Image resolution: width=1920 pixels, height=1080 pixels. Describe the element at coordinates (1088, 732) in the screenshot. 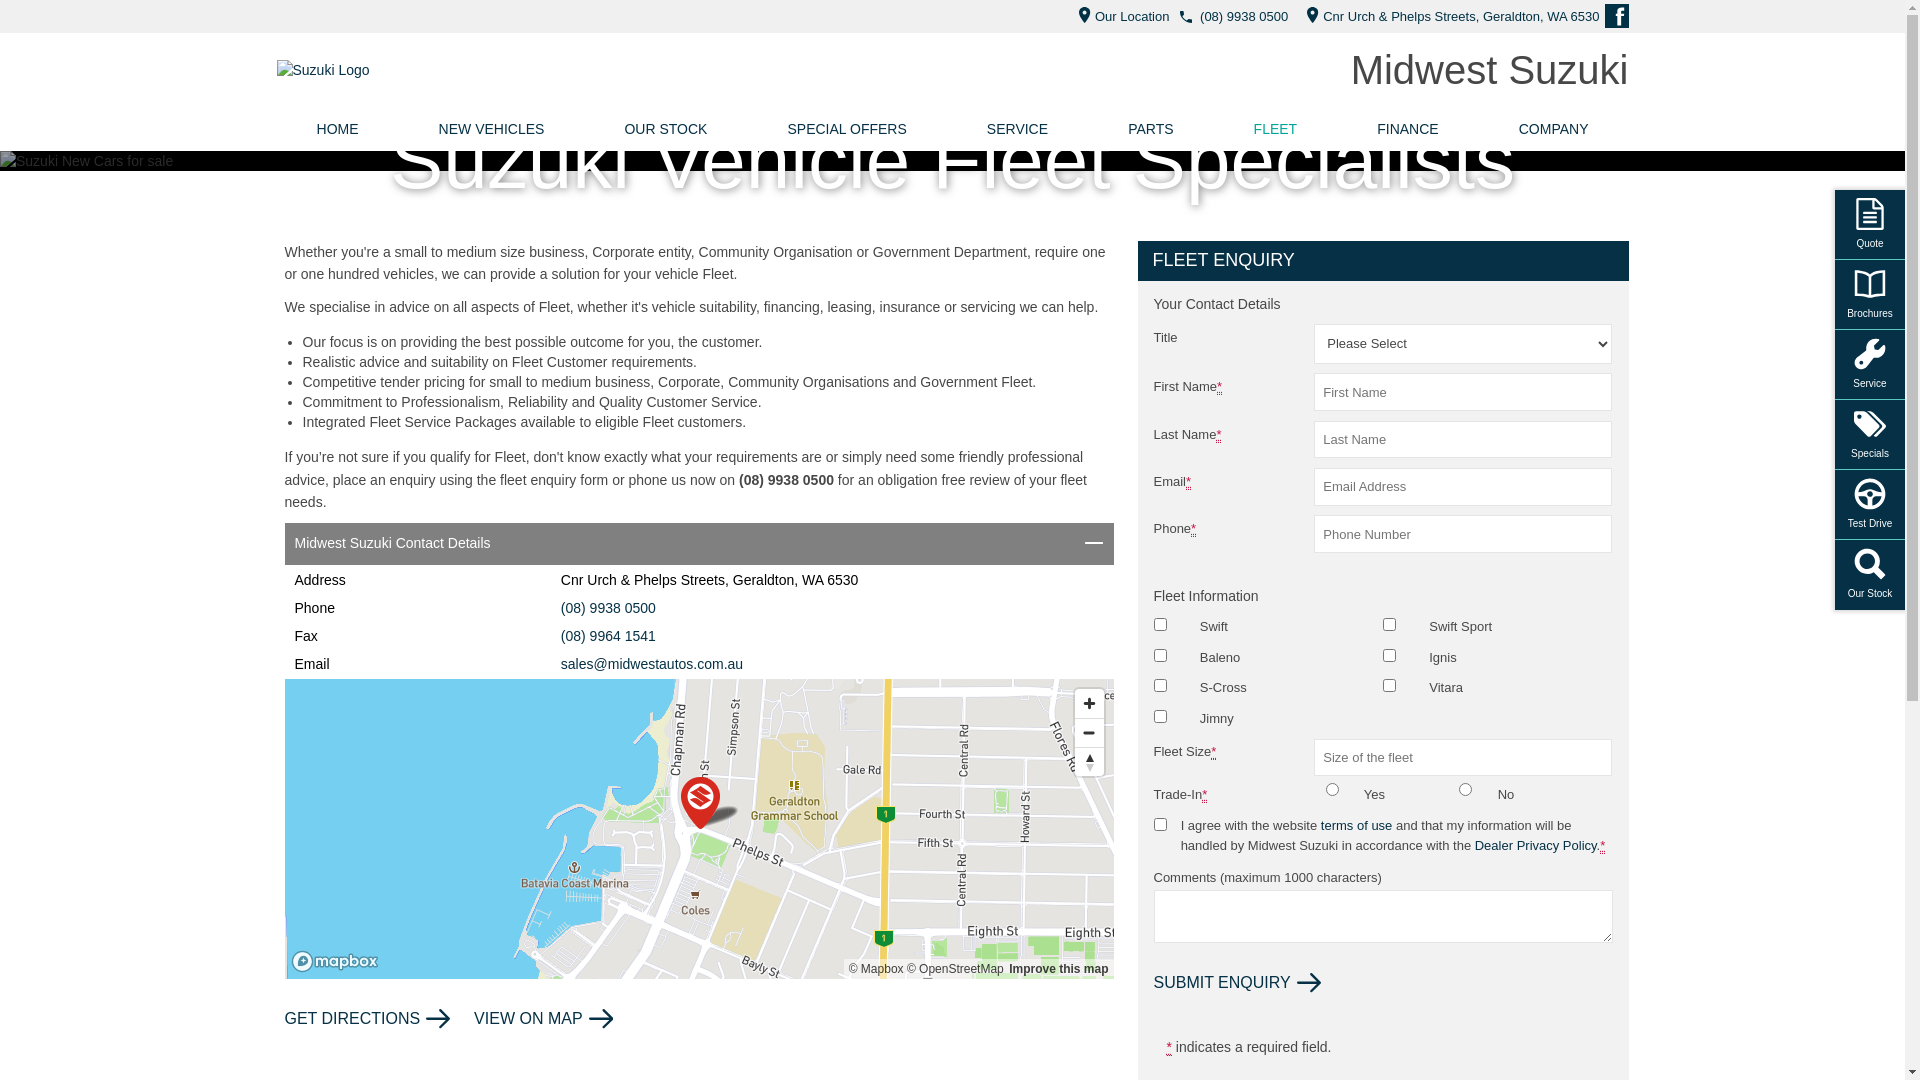

I see `Zoom out` at that location.